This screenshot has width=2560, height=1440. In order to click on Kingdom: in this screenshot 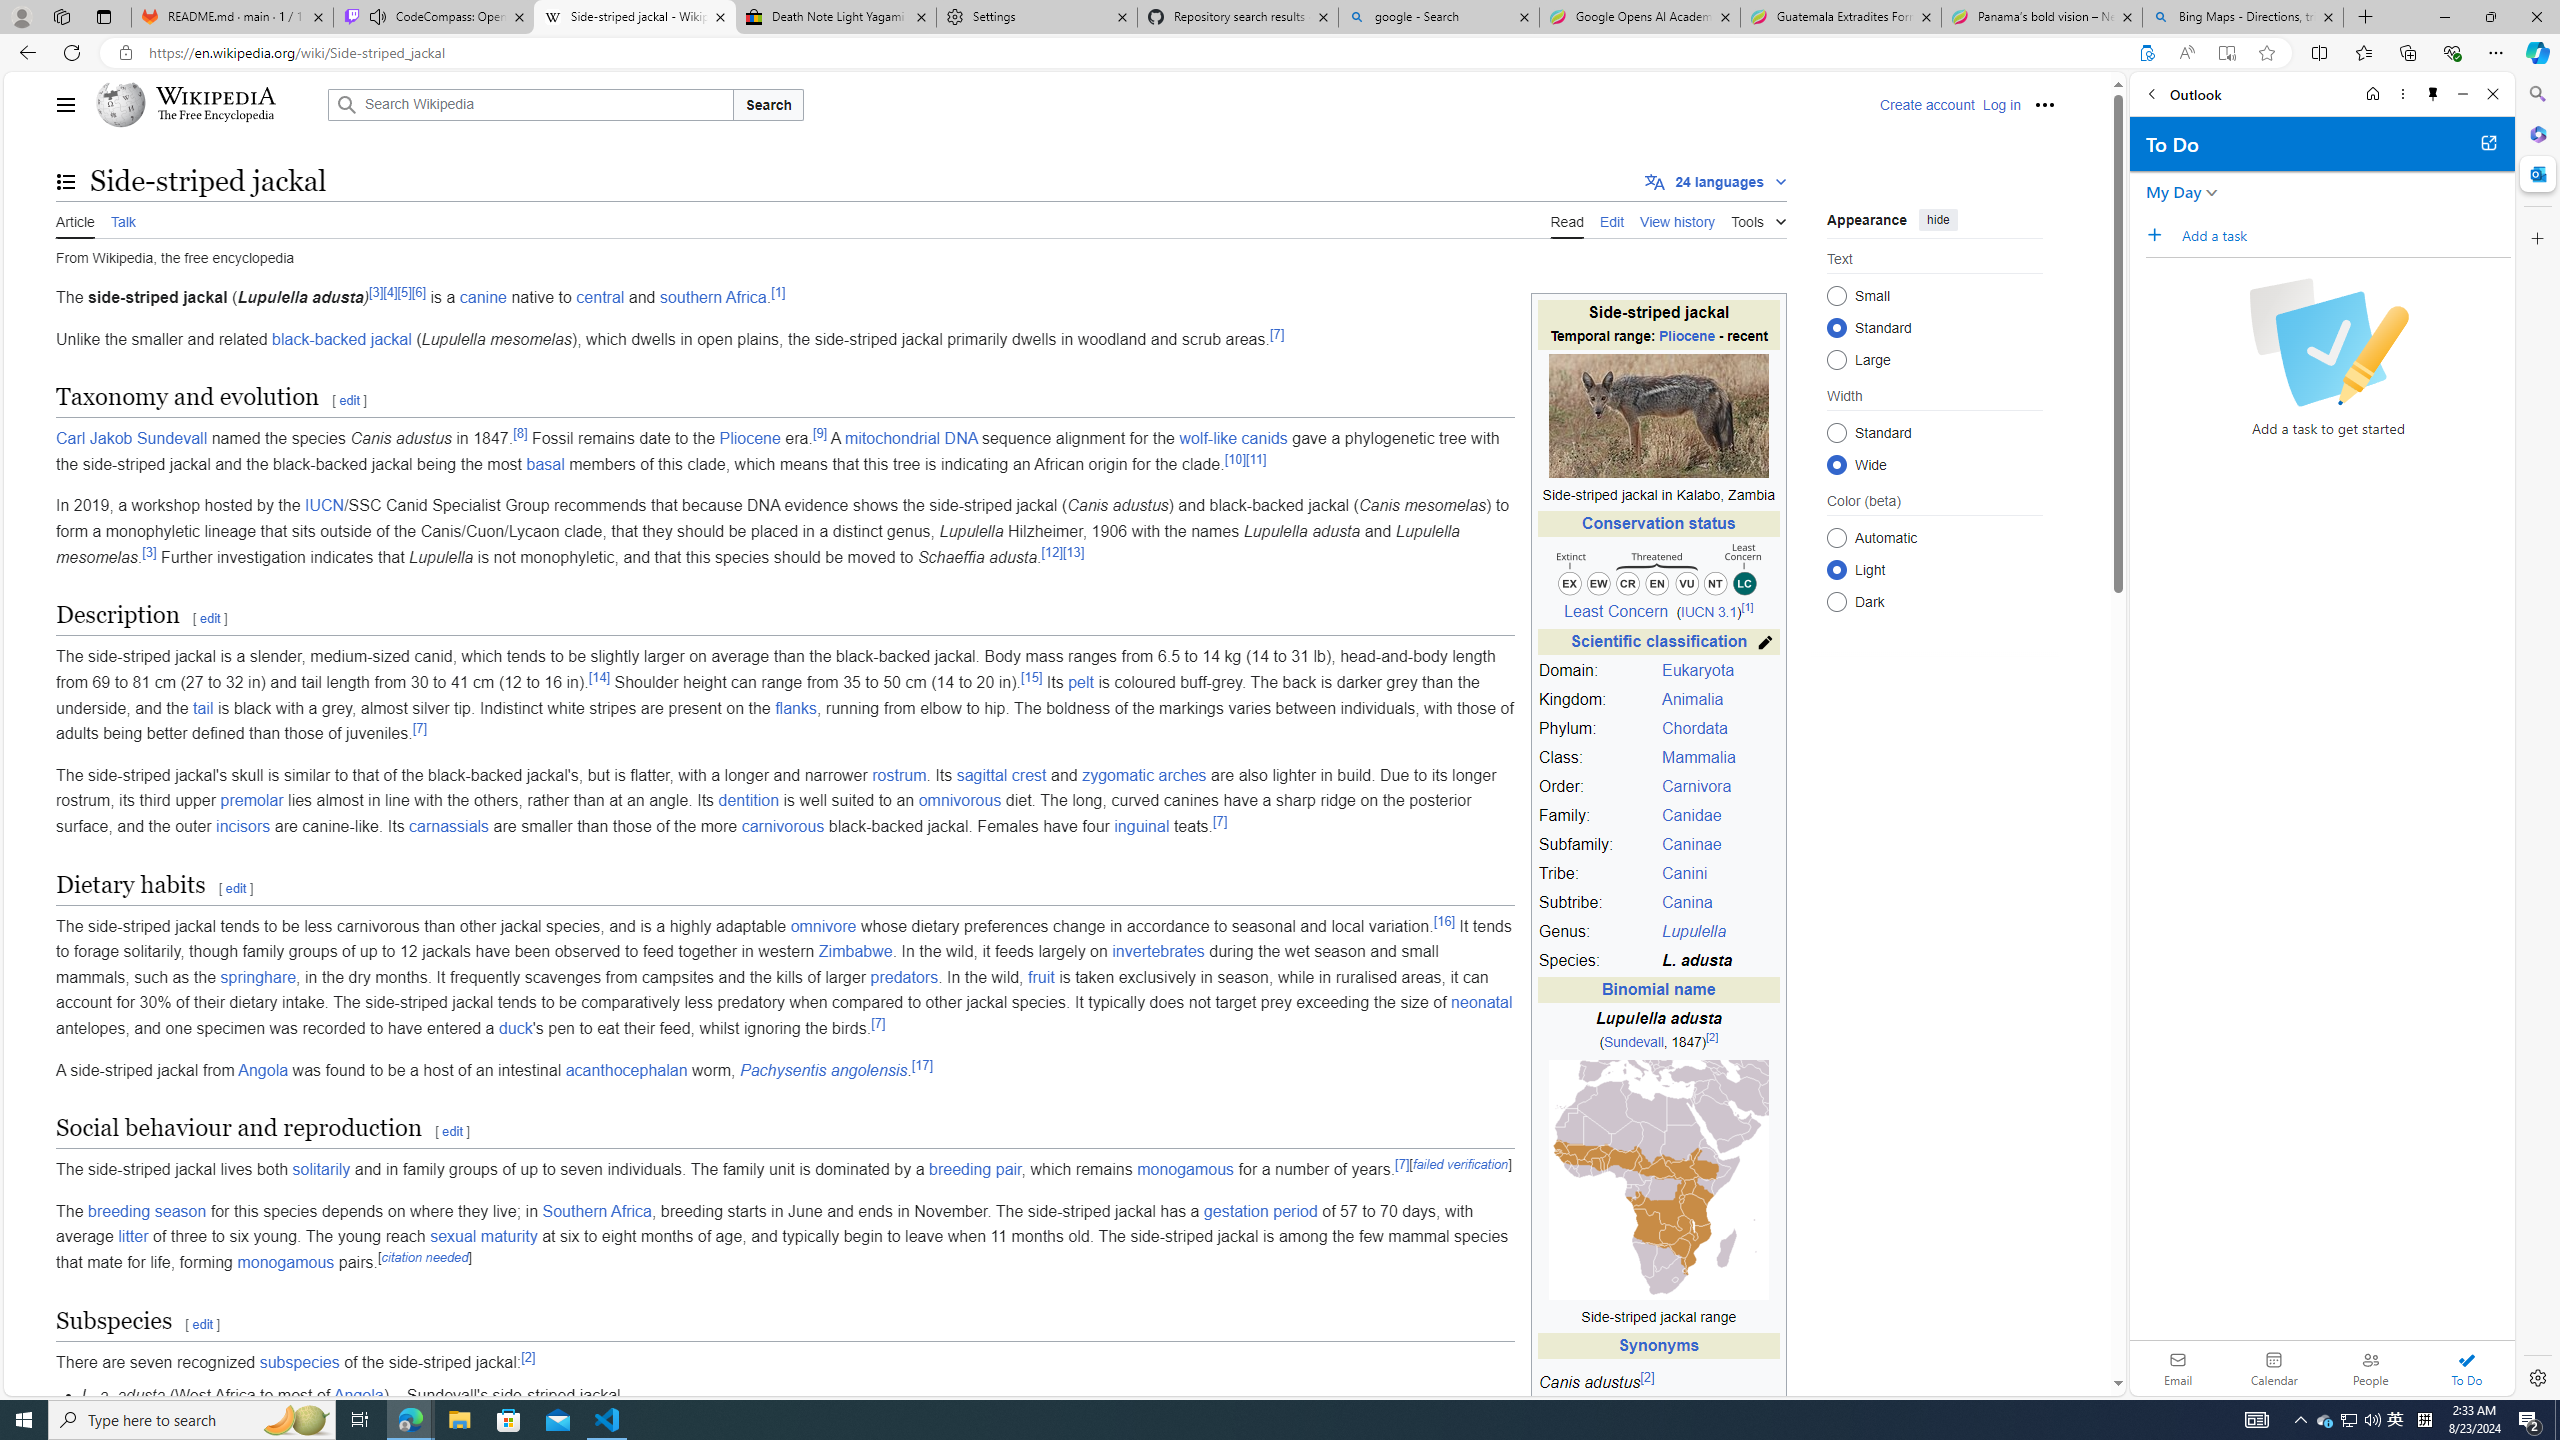, I will do `click(1597, 700)`.